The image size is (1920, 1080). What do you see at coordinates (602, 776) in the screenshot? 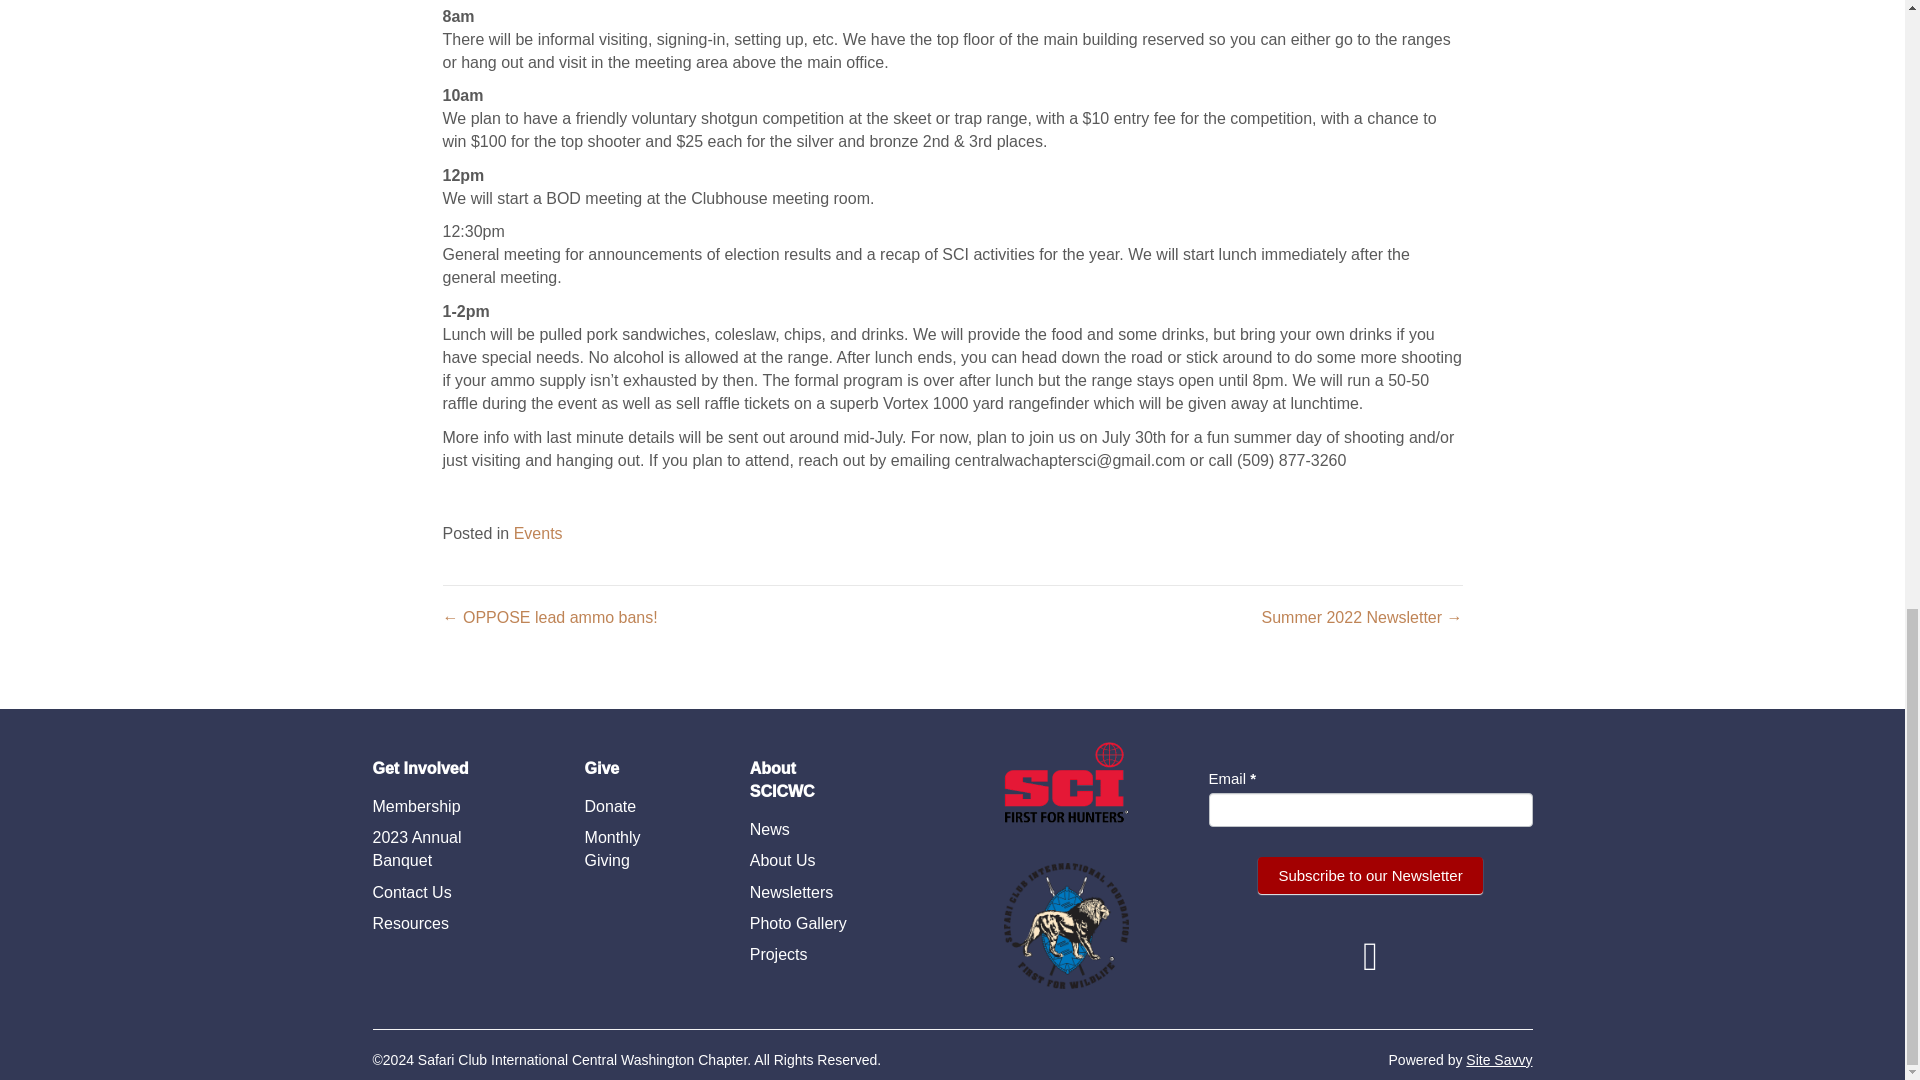
I see `Give` at bounding box center [602, 776].